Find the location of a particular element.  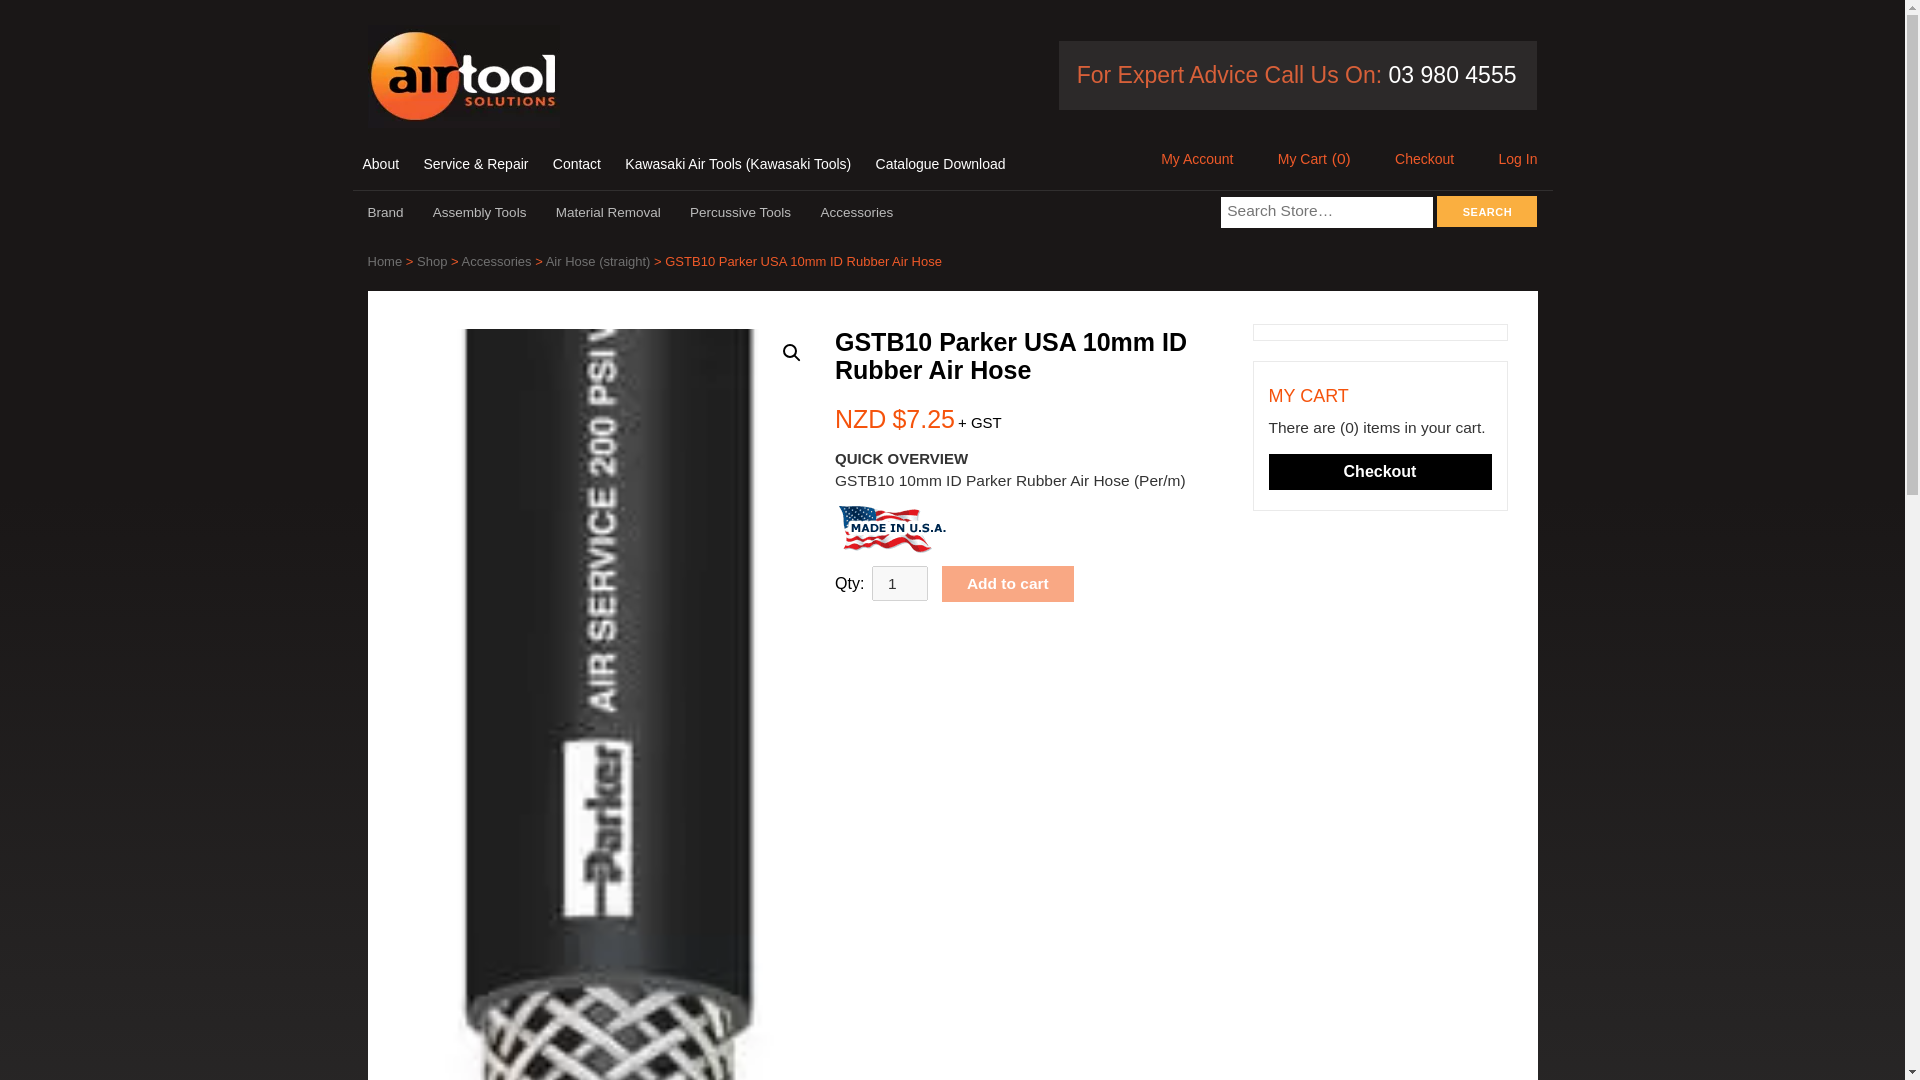

Search for: is located at coordinates (1326, 212).